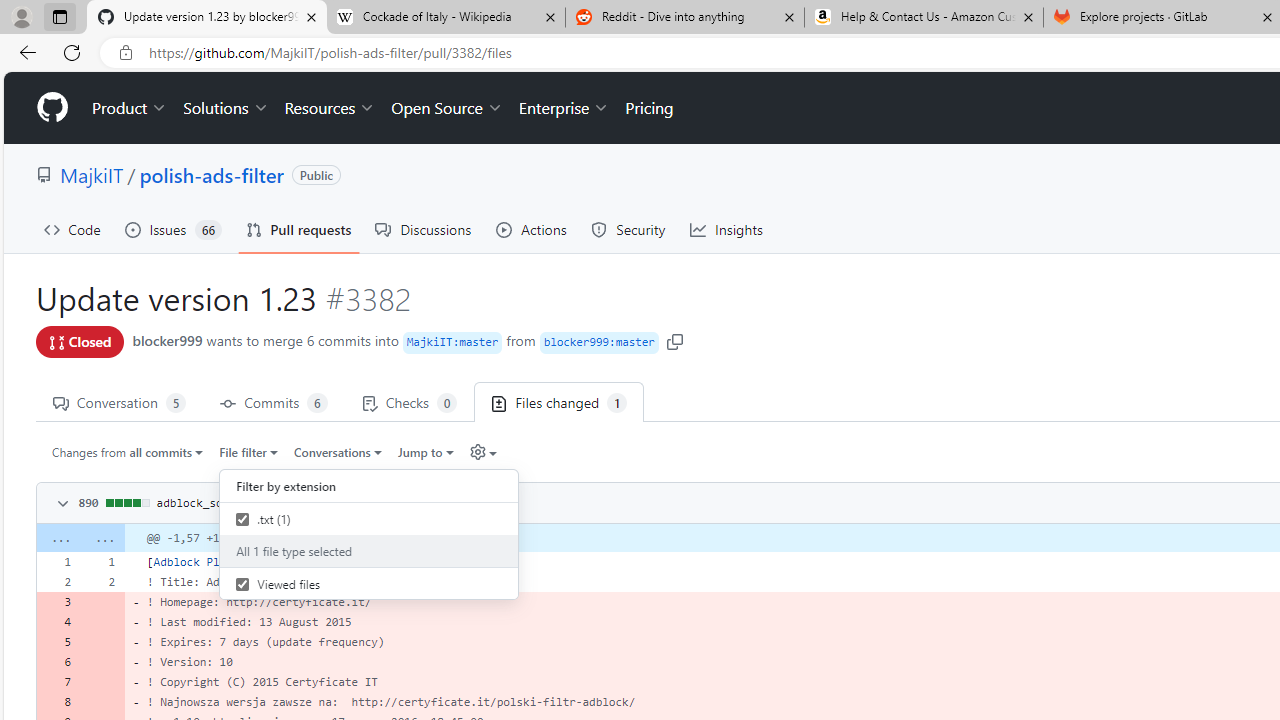  I want to click on blocker999, so click(167, 340).